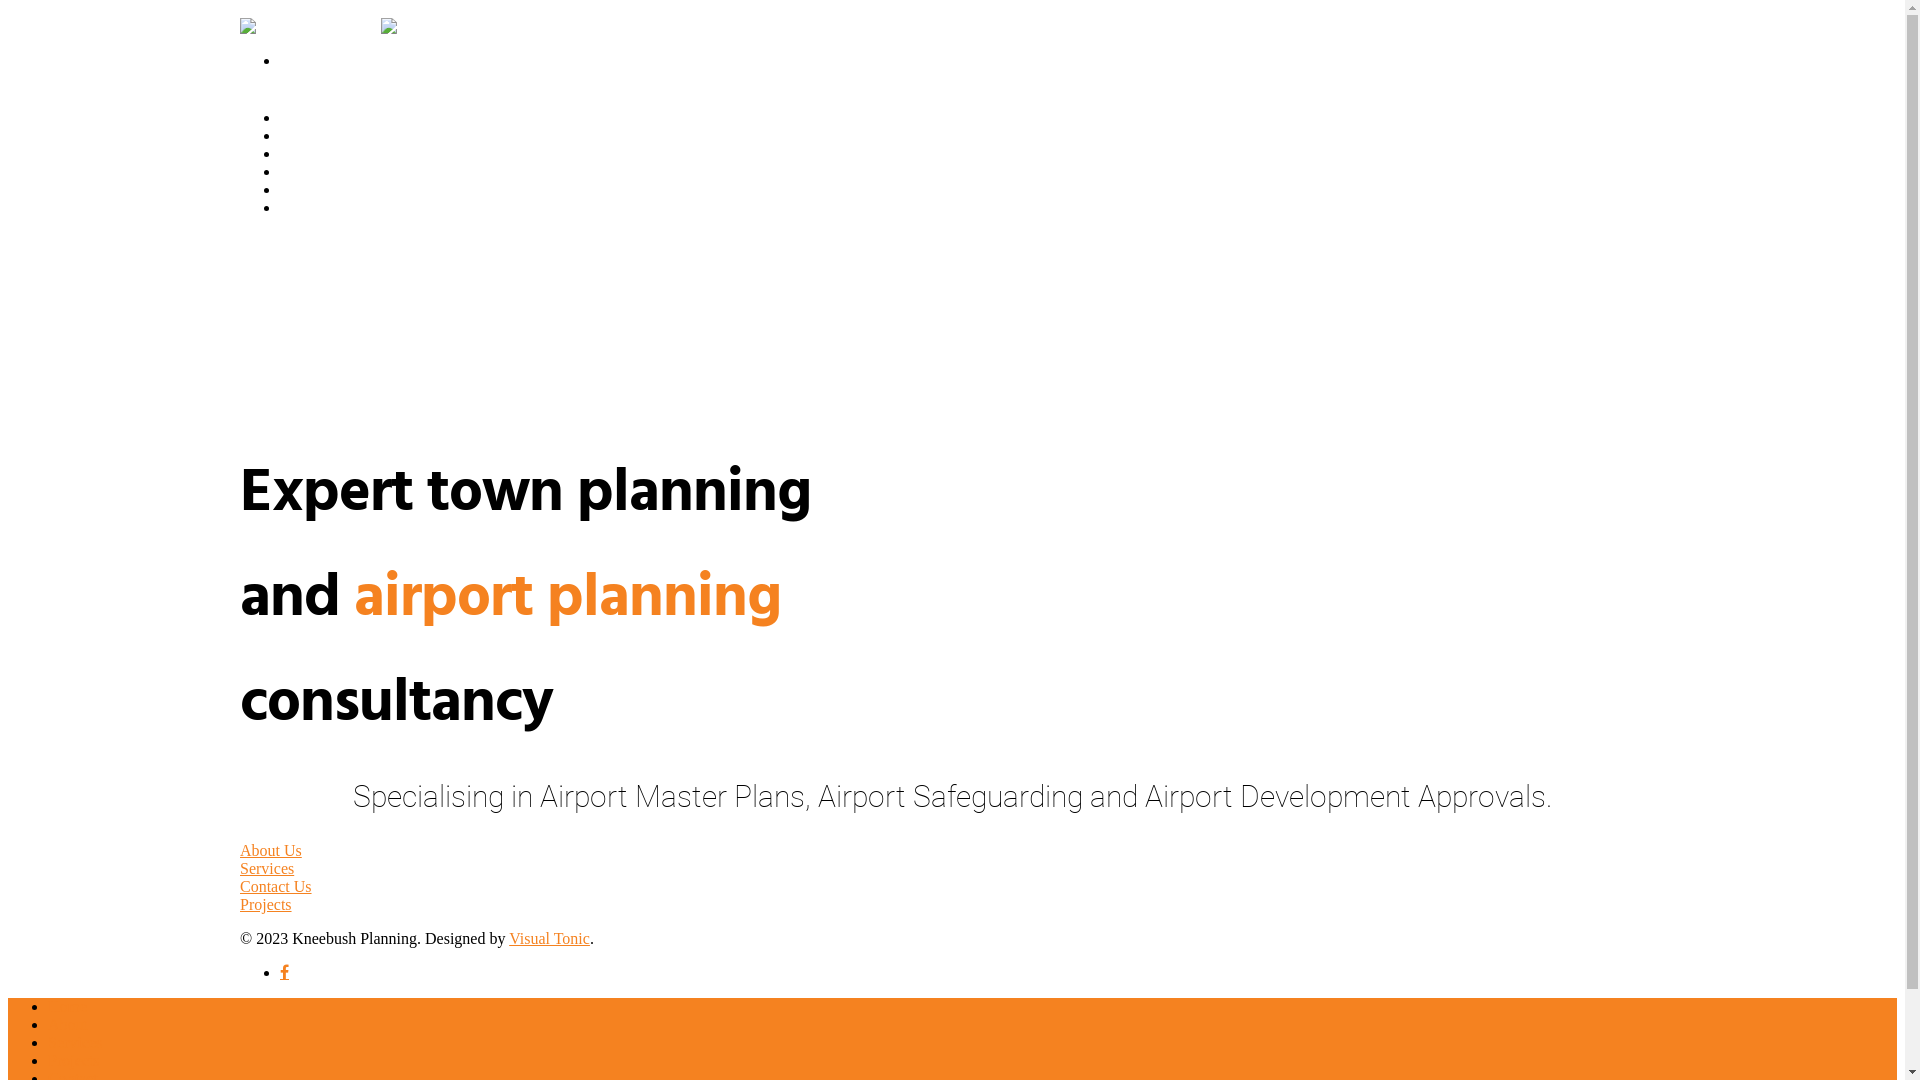 This screenshot has height=1080, width=1920. I want to click on Contact, so click(315, 194).